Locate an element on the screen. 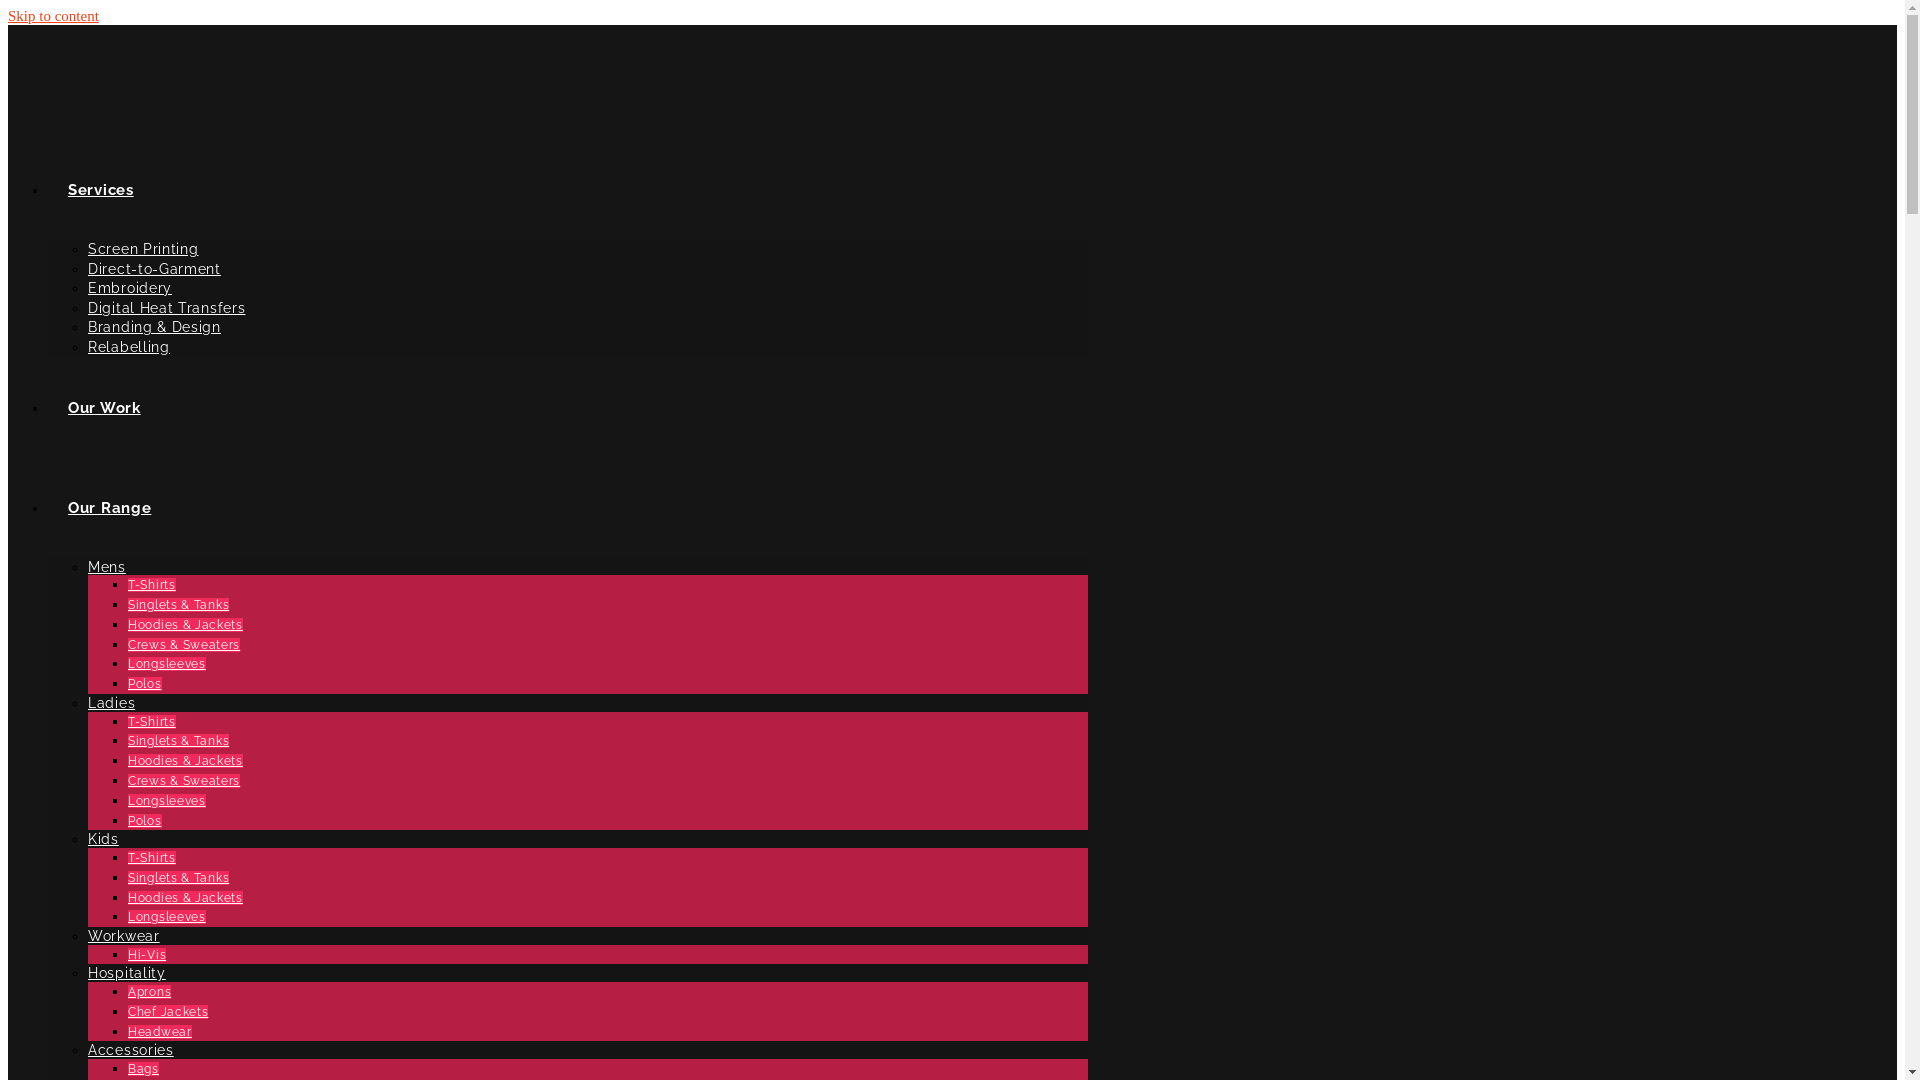 This screenshot has width=1920, height=1080. Digital Heat Transfers is located at coordinates (166, 308).